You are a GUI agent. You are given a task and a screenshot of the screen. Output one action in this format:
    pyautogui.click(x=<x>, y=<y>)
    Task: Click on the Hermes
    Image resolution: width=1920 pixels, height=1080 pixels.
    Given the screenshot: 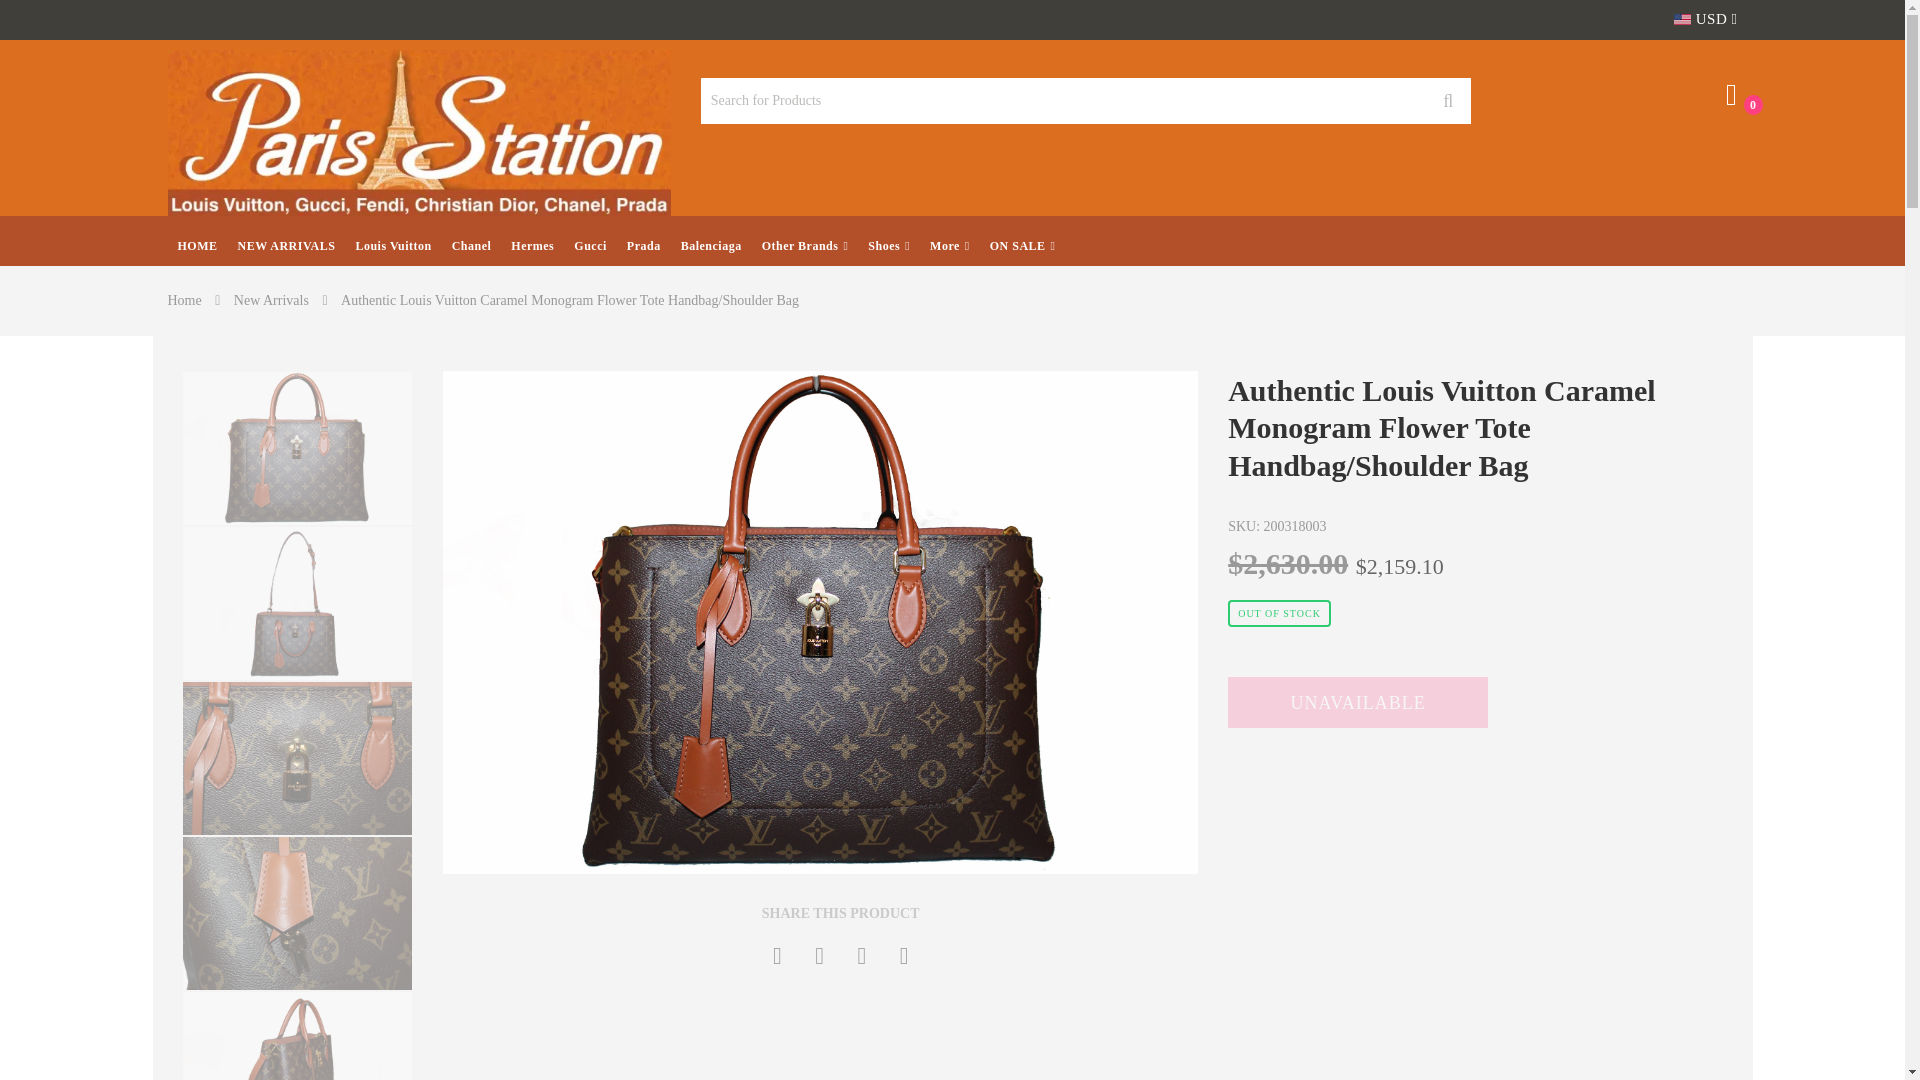 What is the action you would take?
    pyautogui.click(x=532, y=240)
    